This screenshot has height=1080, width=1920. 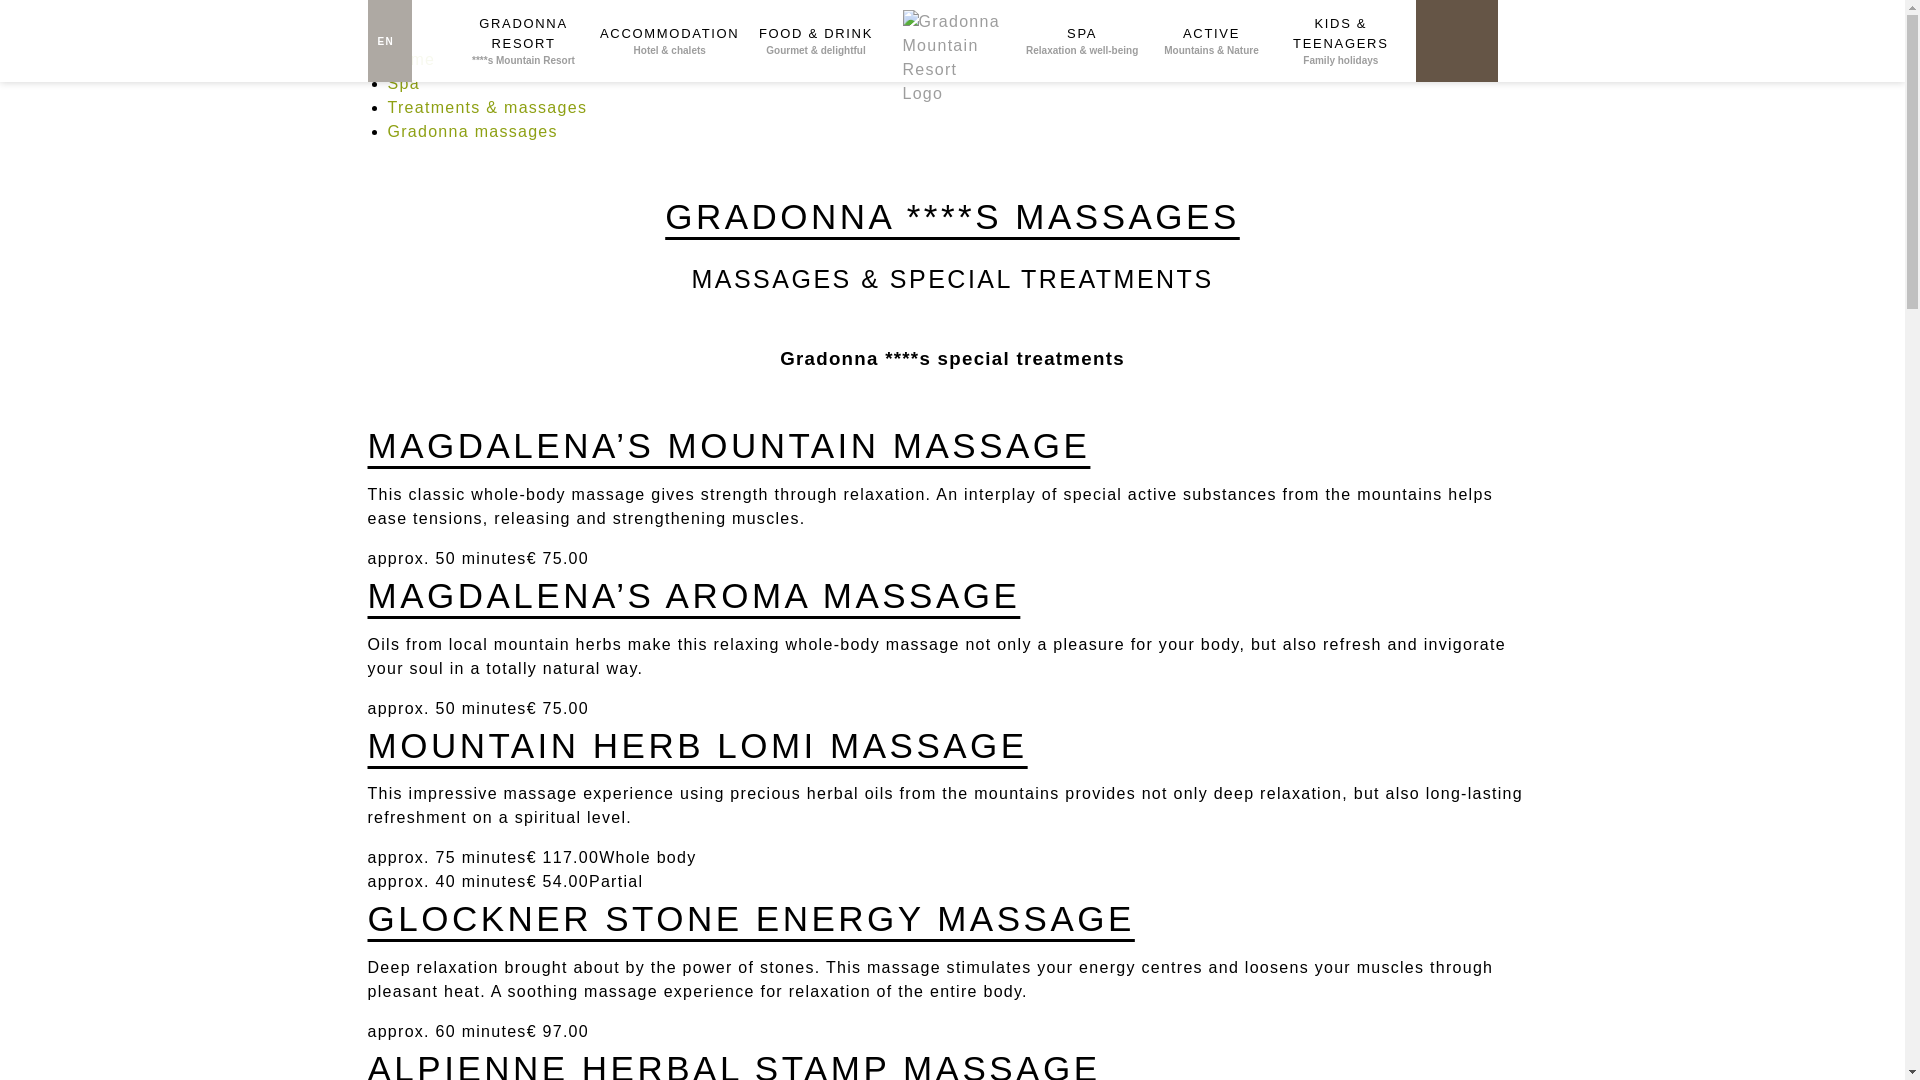 What do you see at coordinates (670, 41) in the screenshot?
I see `ACCOMMODATION` at bounding box center [670, 41].